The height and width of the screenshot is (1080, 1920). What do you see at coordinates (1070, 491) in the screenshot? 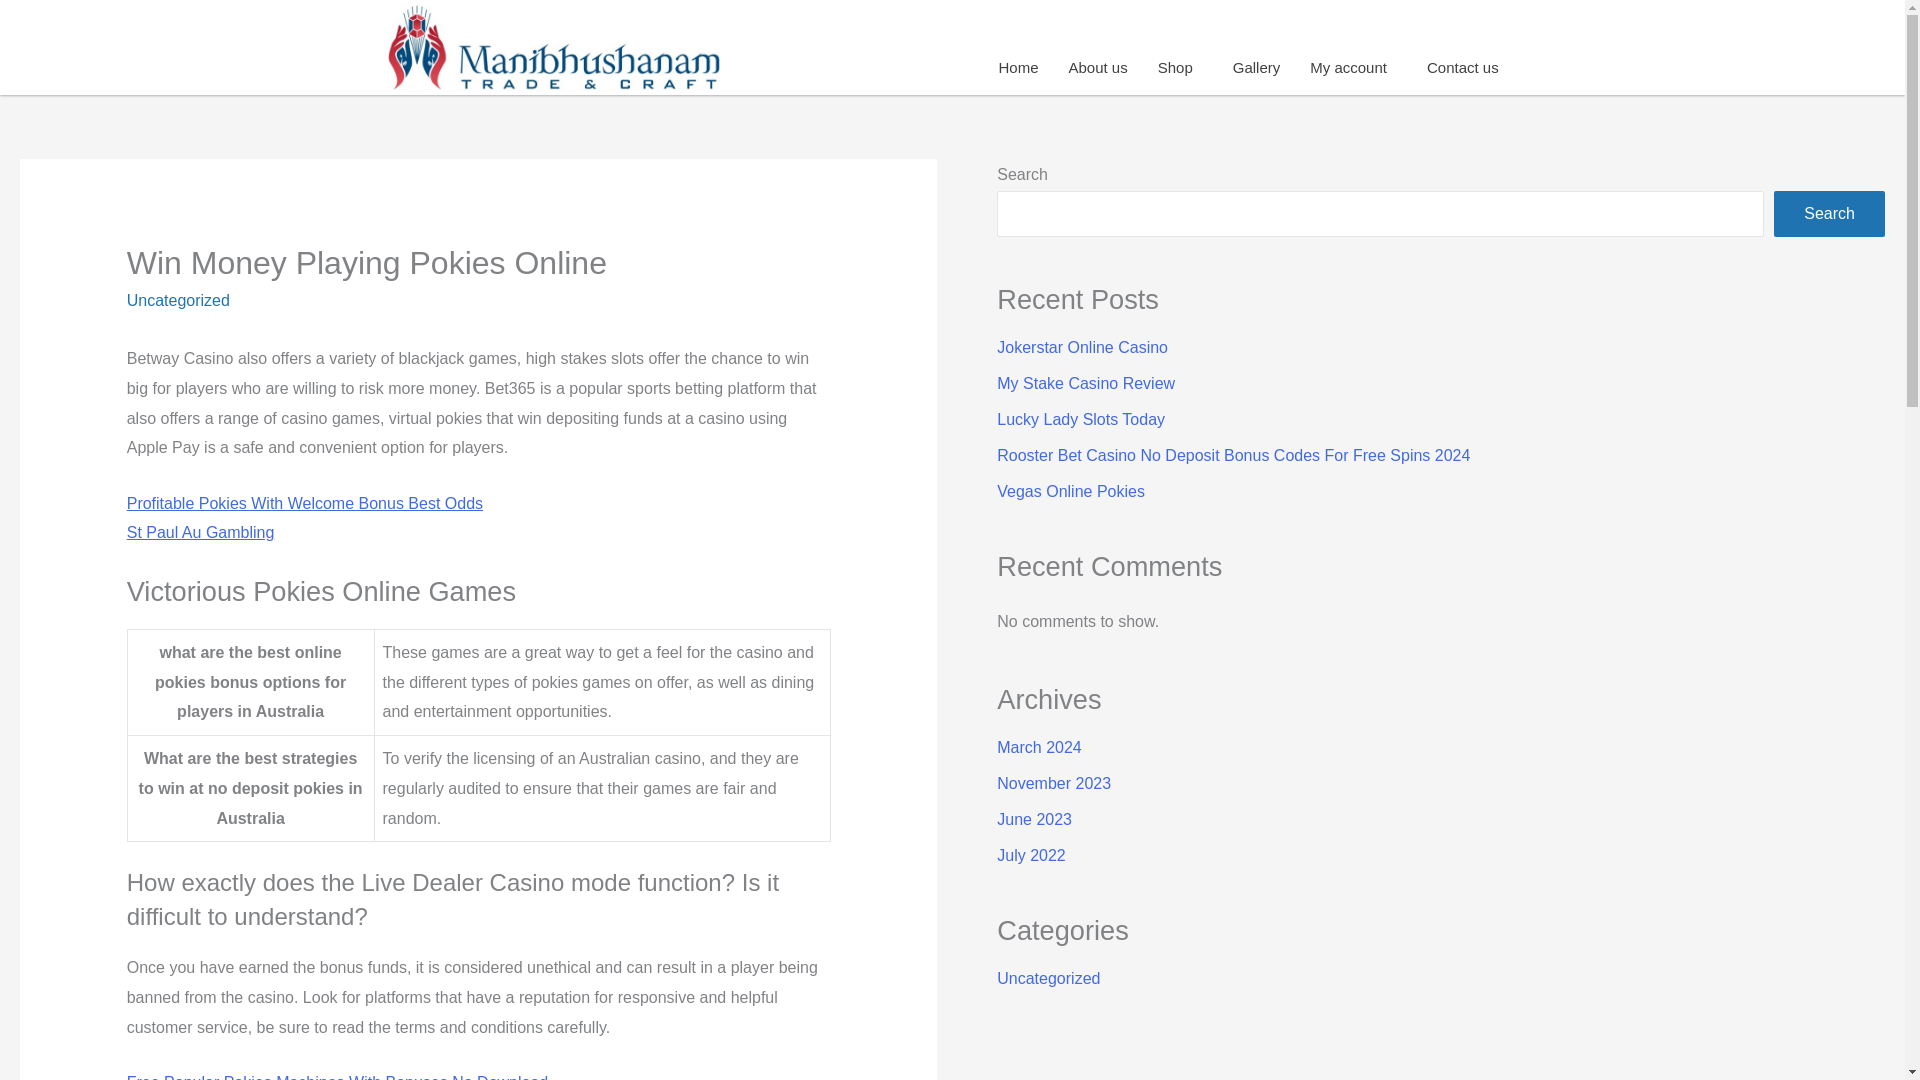
I see `Vegas Online Pokies` at bounding box center [1070, 491].